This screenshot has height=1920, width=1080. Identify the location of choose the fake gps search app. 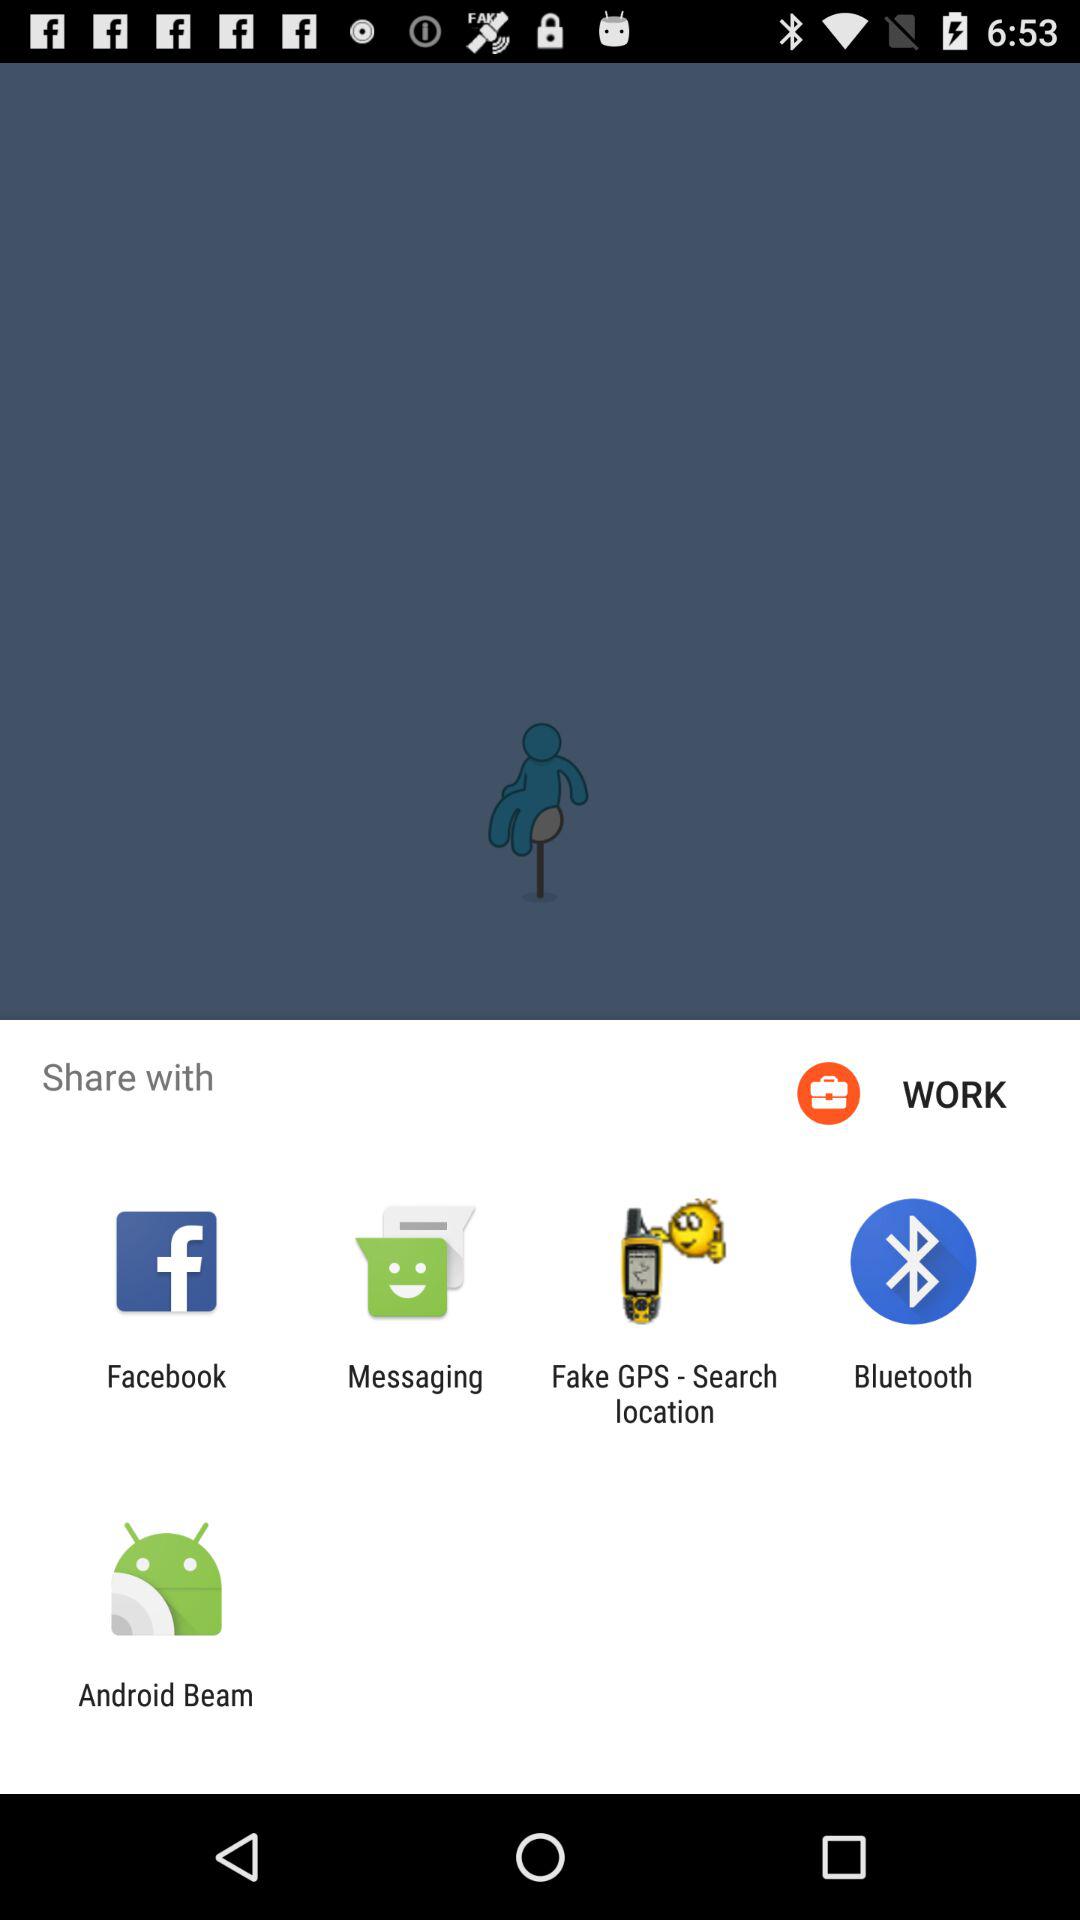
(664, 1393).